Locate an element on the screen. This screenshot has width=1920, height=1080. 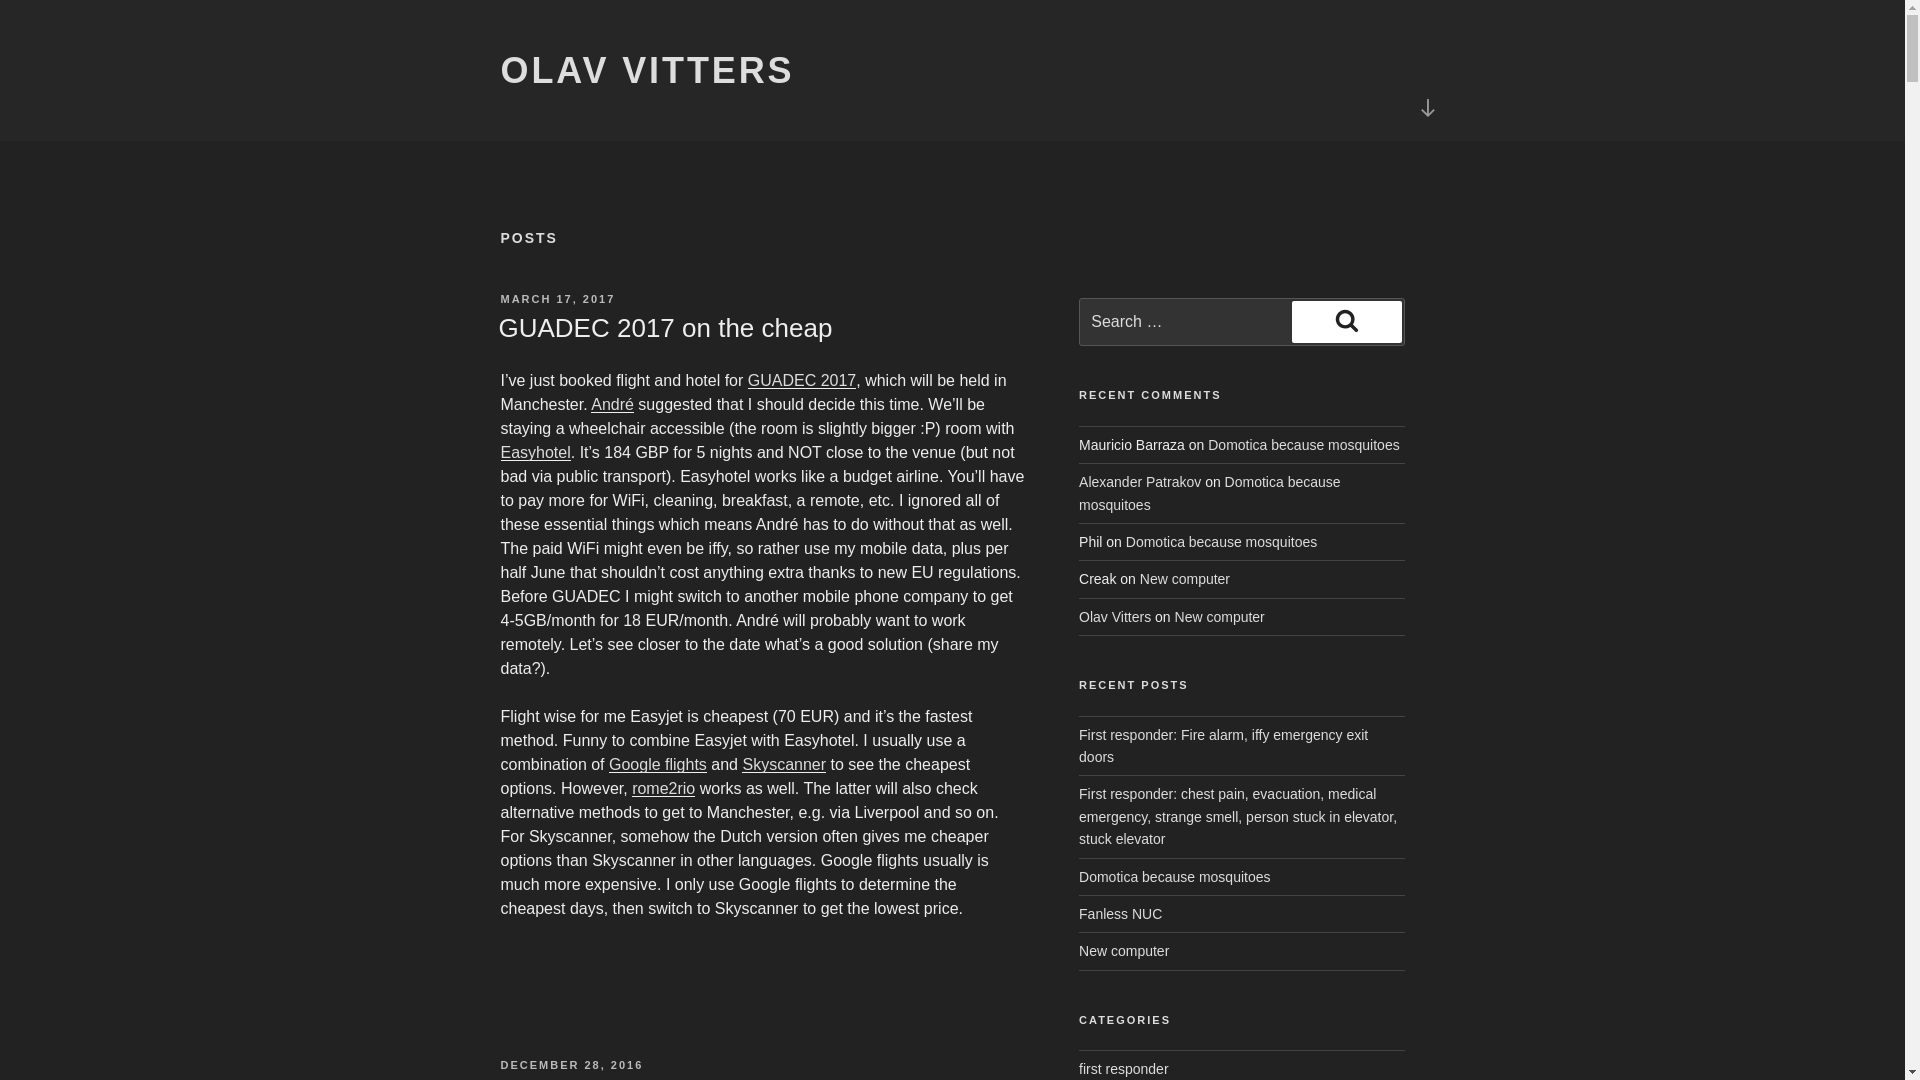
rome2rio is located at coordinates (663, 788).